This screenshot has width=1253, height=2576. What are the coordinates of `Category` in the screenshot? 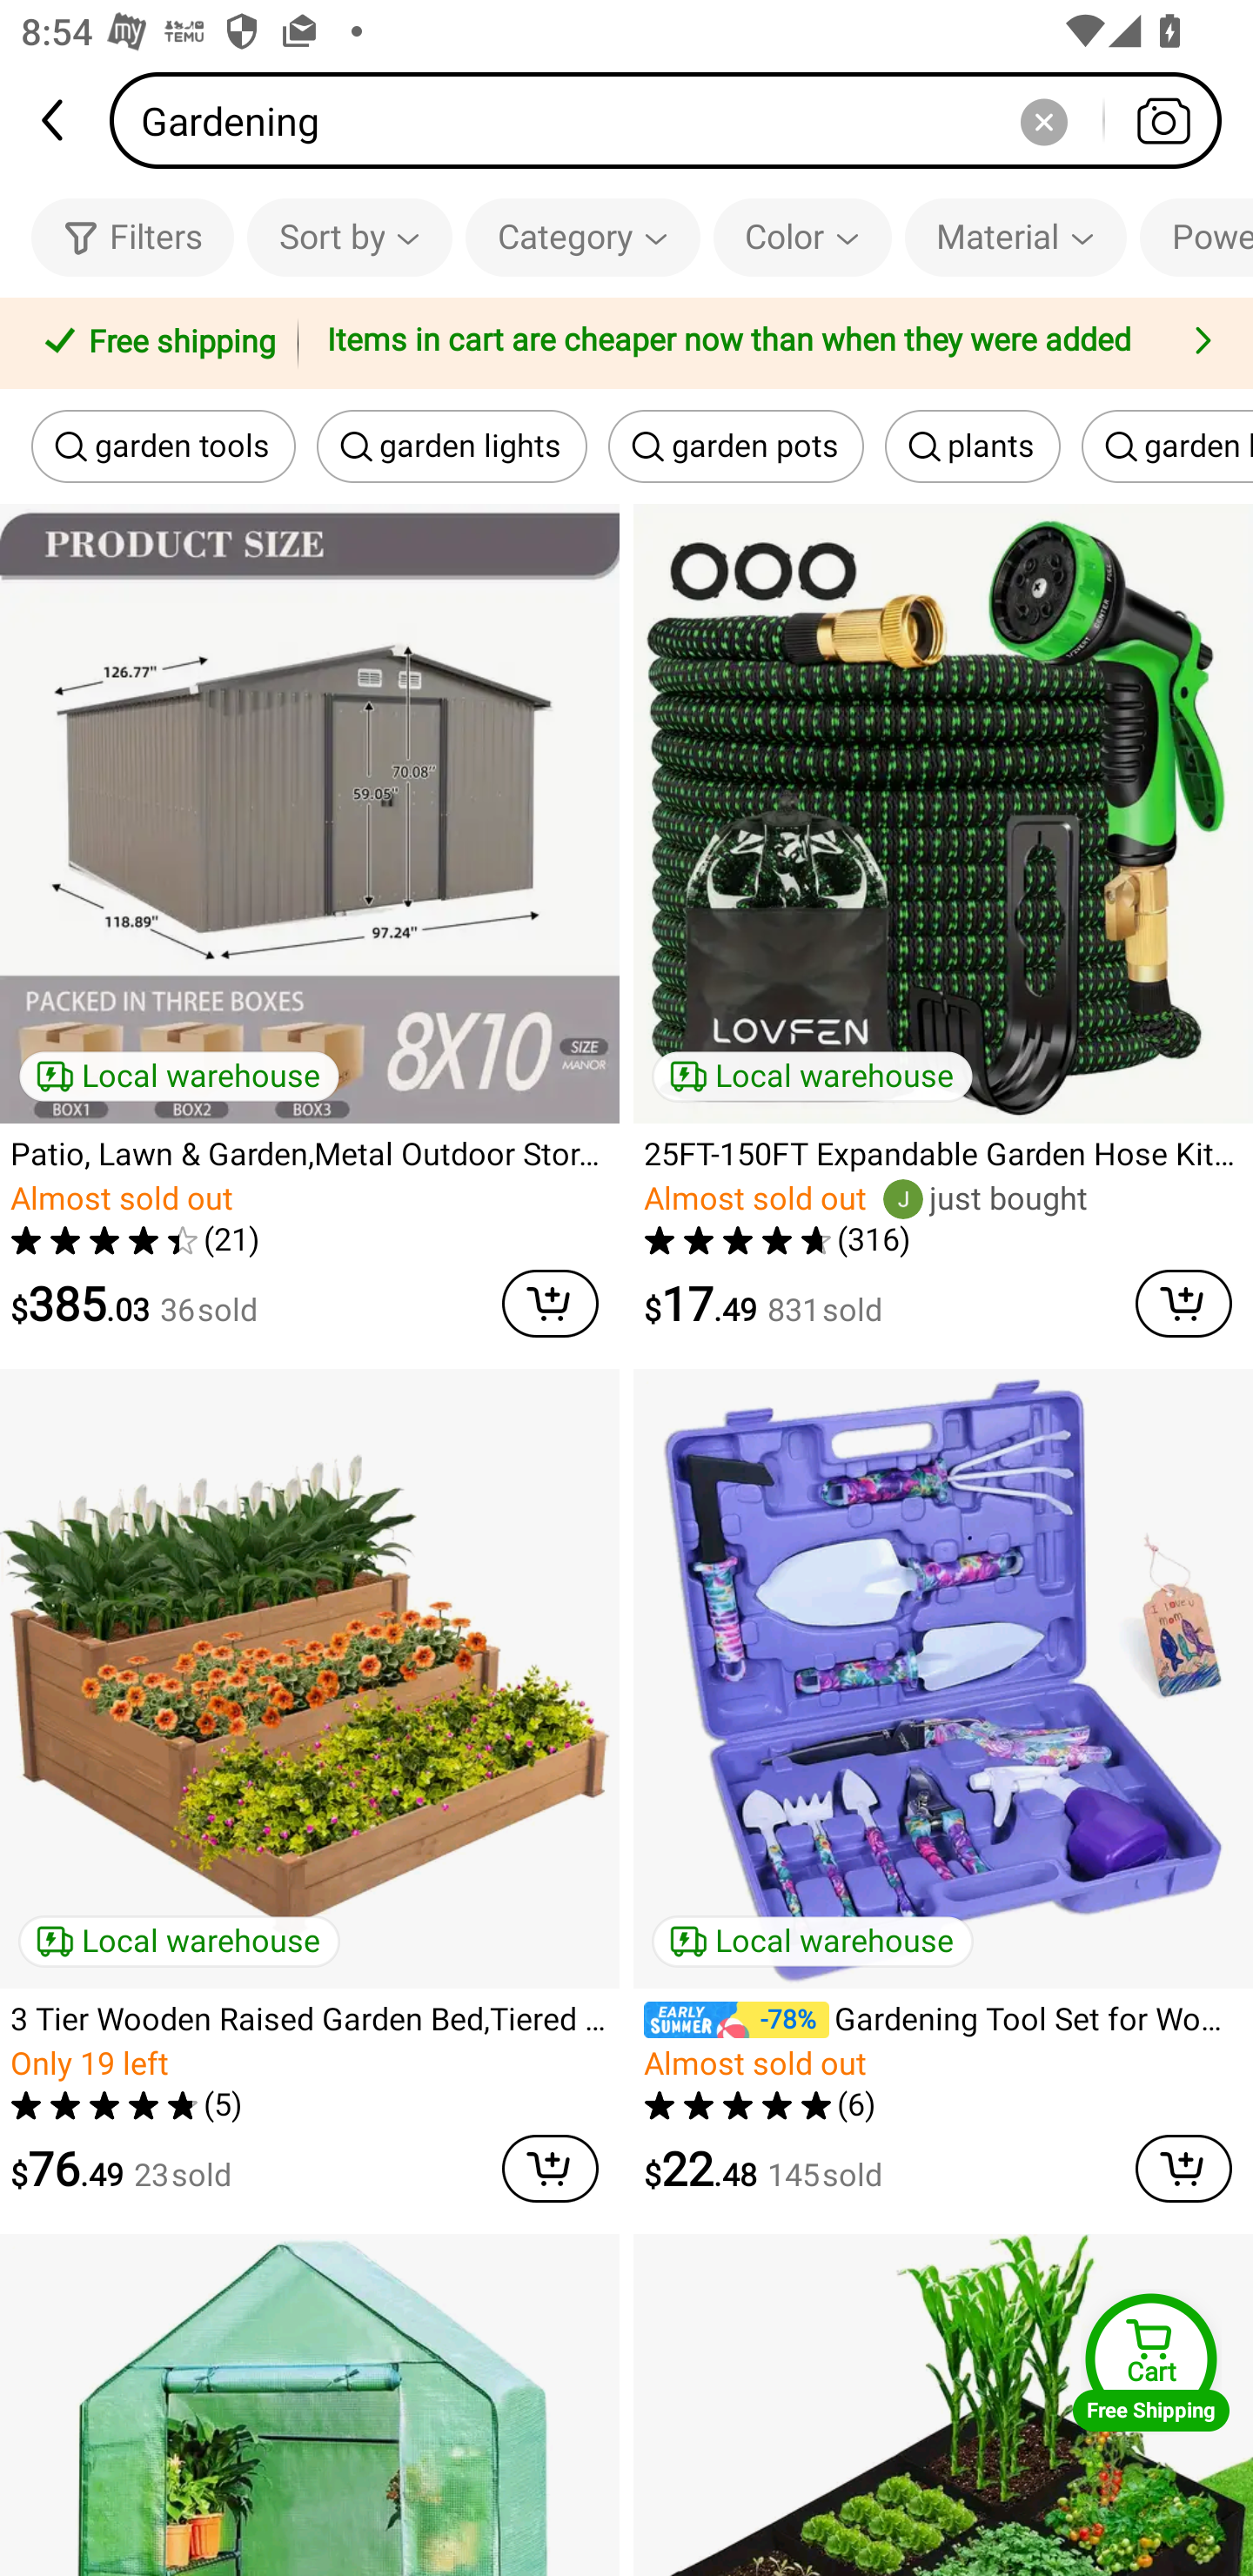 It's located at (583, 237).